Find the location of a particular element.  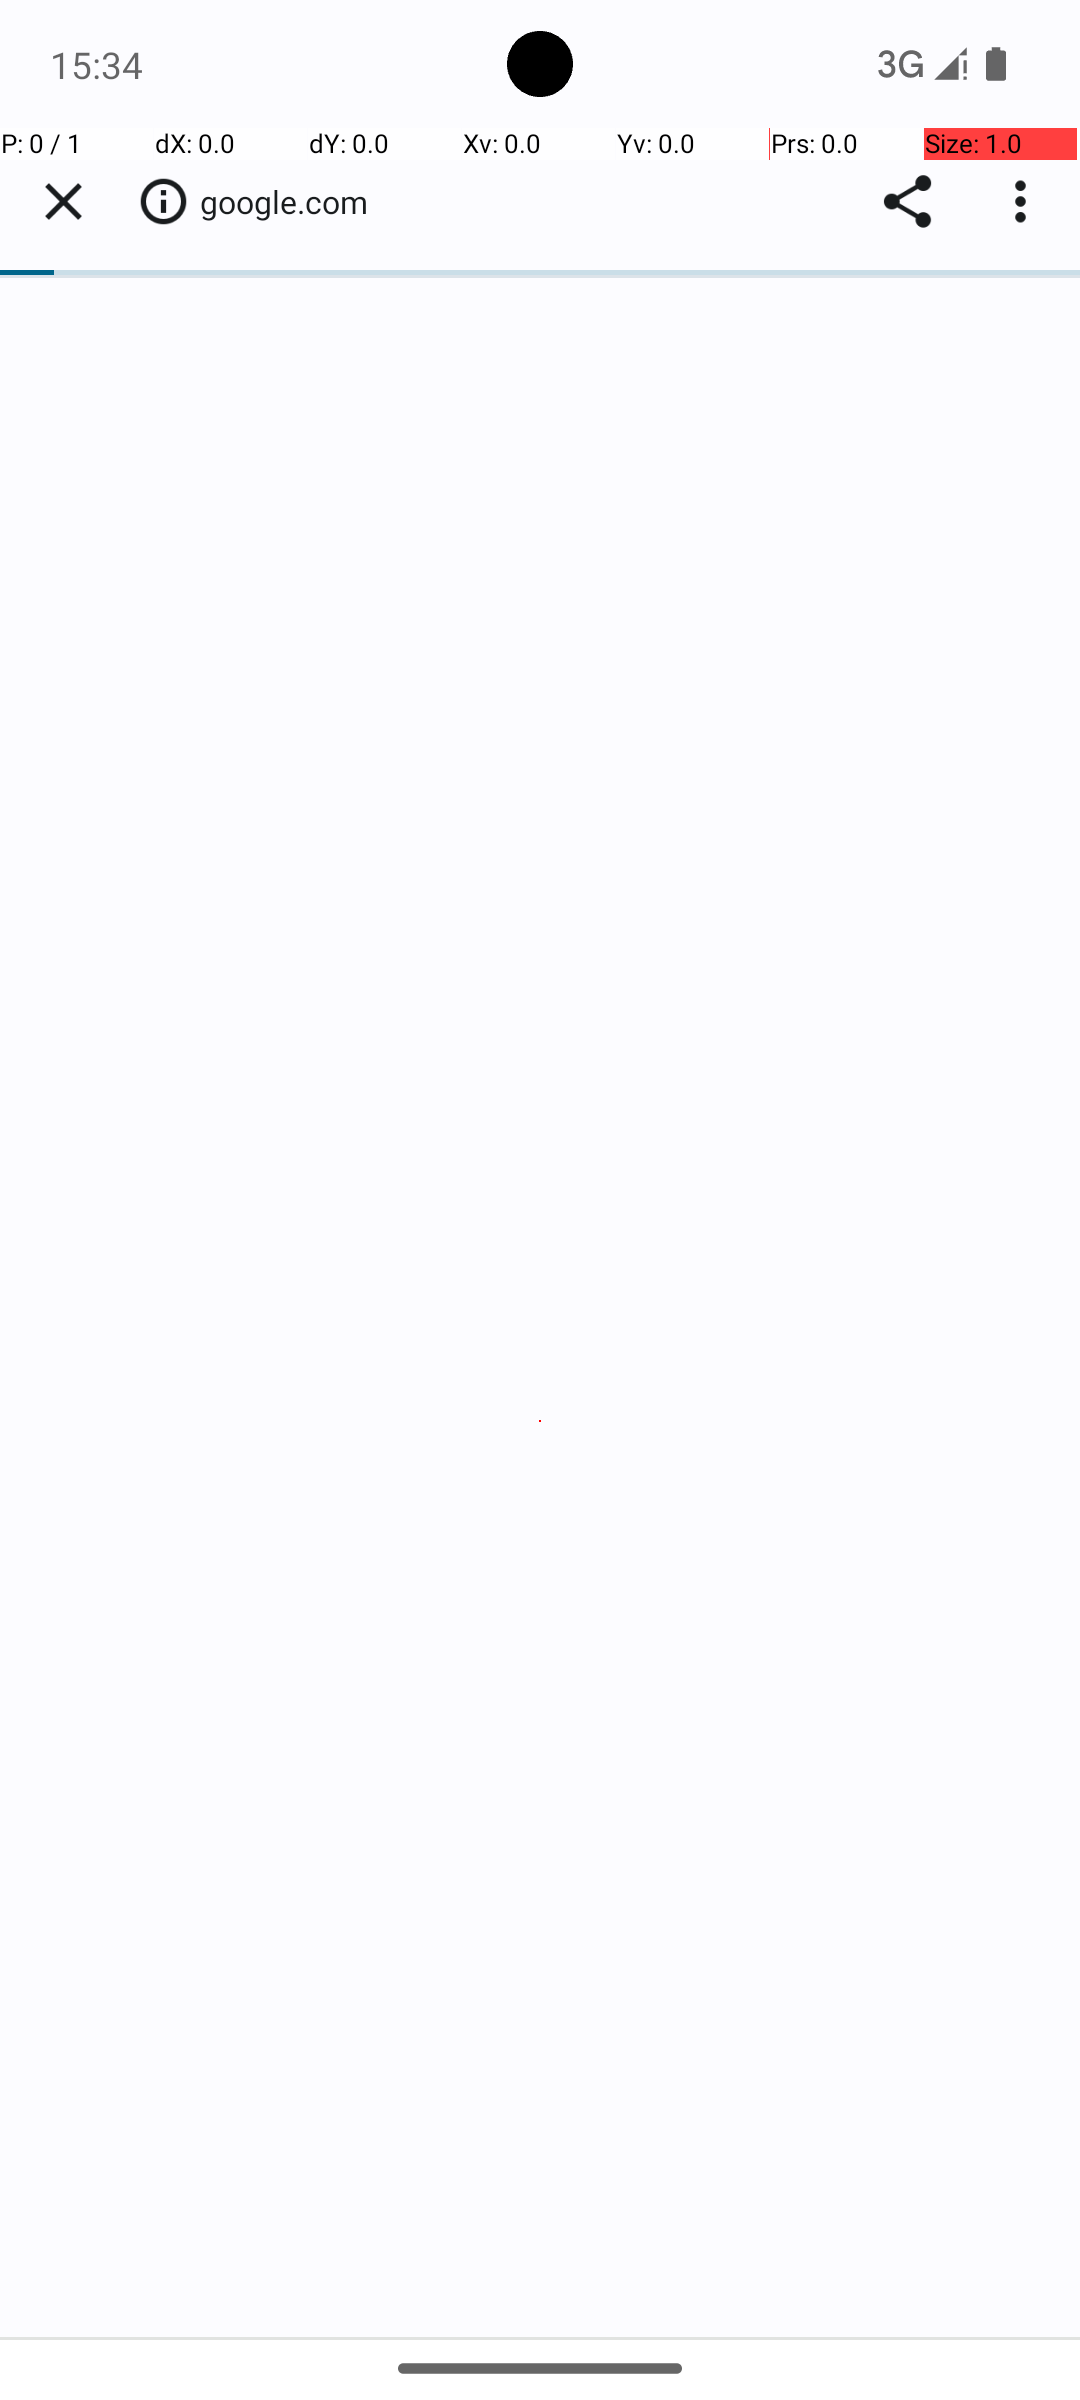

Share is located at coordinates (908, 202).